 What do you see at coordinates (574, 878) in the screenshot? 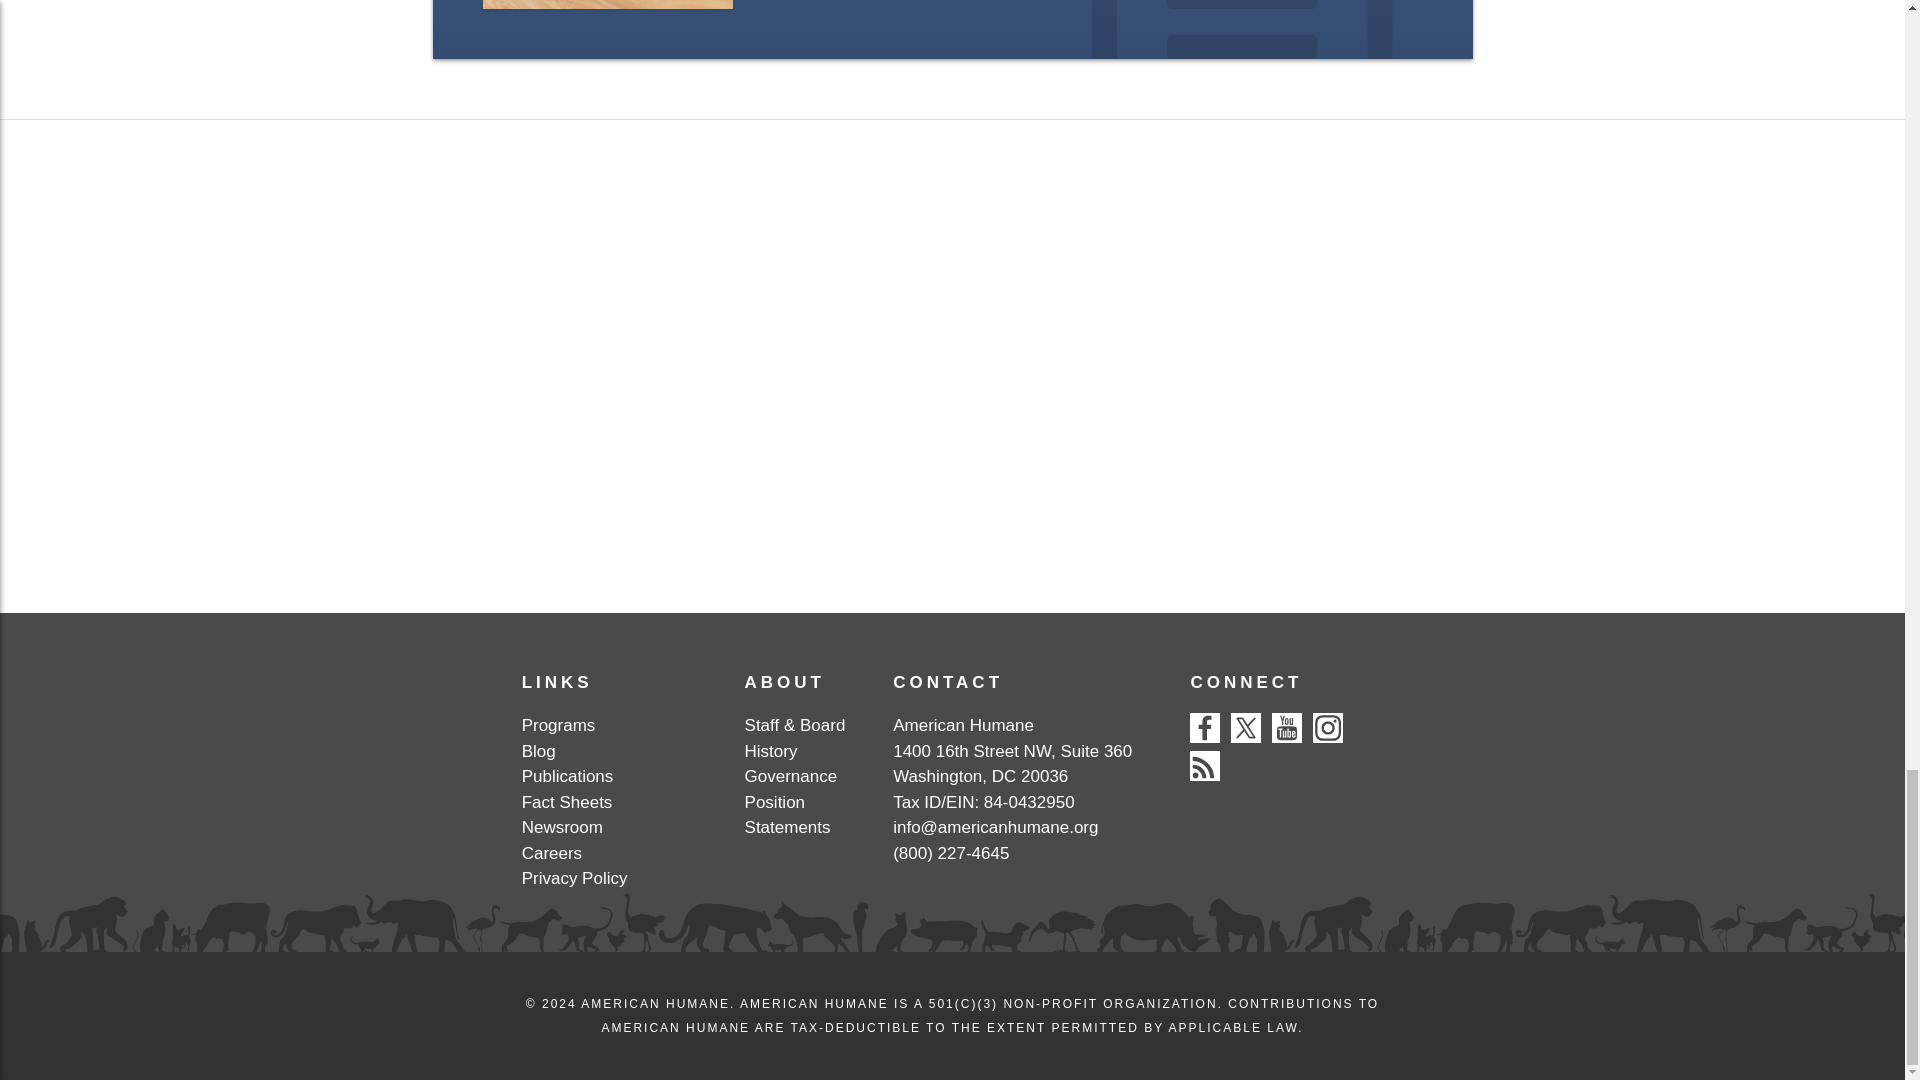
I see `Privacy Policy` at bounding box center [574, 878].